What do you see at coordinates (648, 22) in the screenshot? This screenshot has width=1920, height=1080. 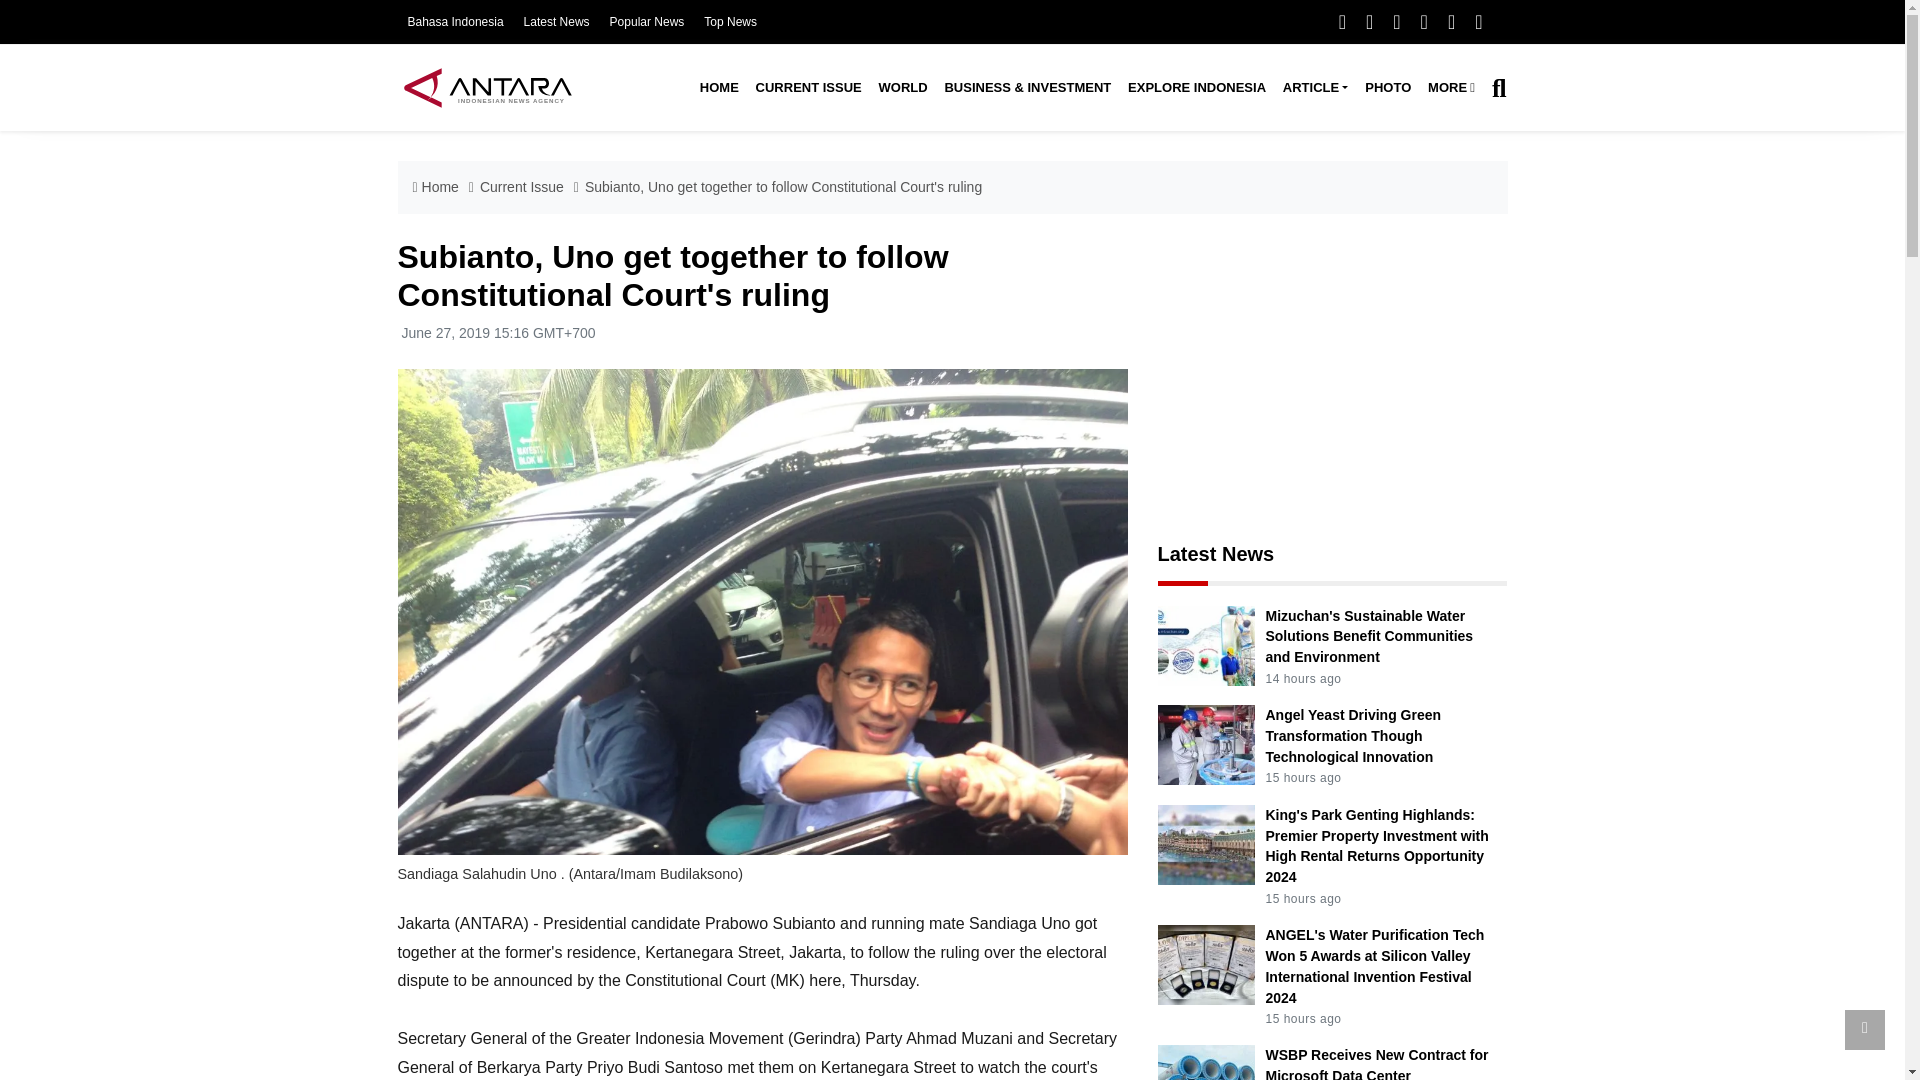 I see `Popular News` at bounding box center [648, 22].